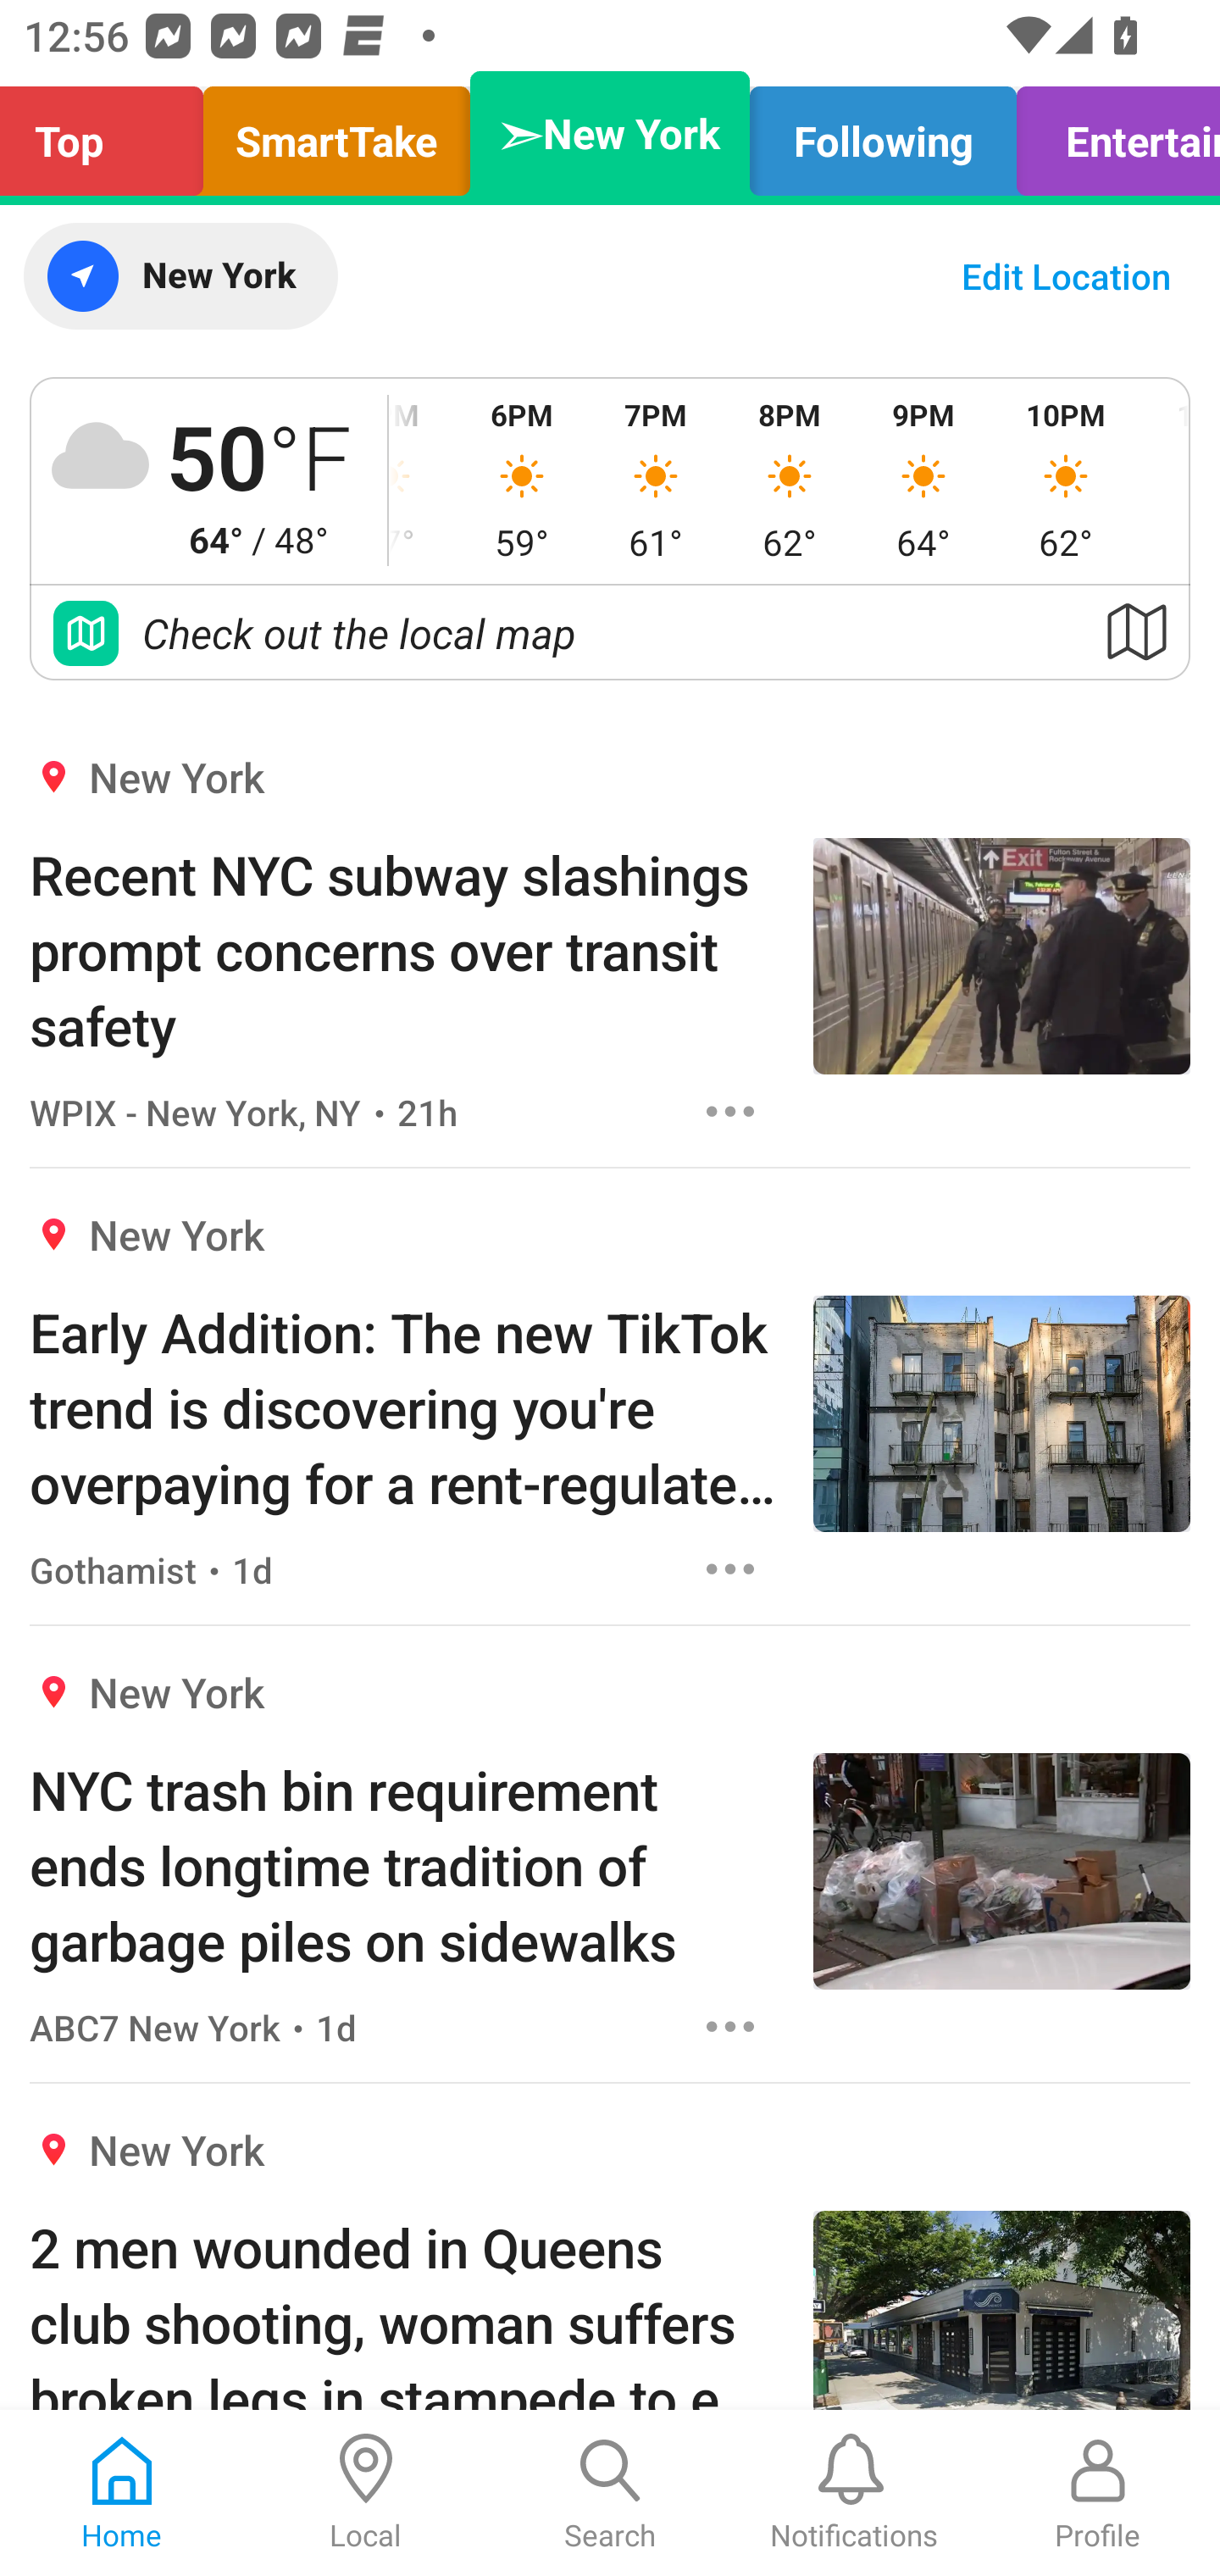 The image size is (1220, 2576). Describe the element at coordinates (110, 134) in the screenshot. I see `Top` at that location.